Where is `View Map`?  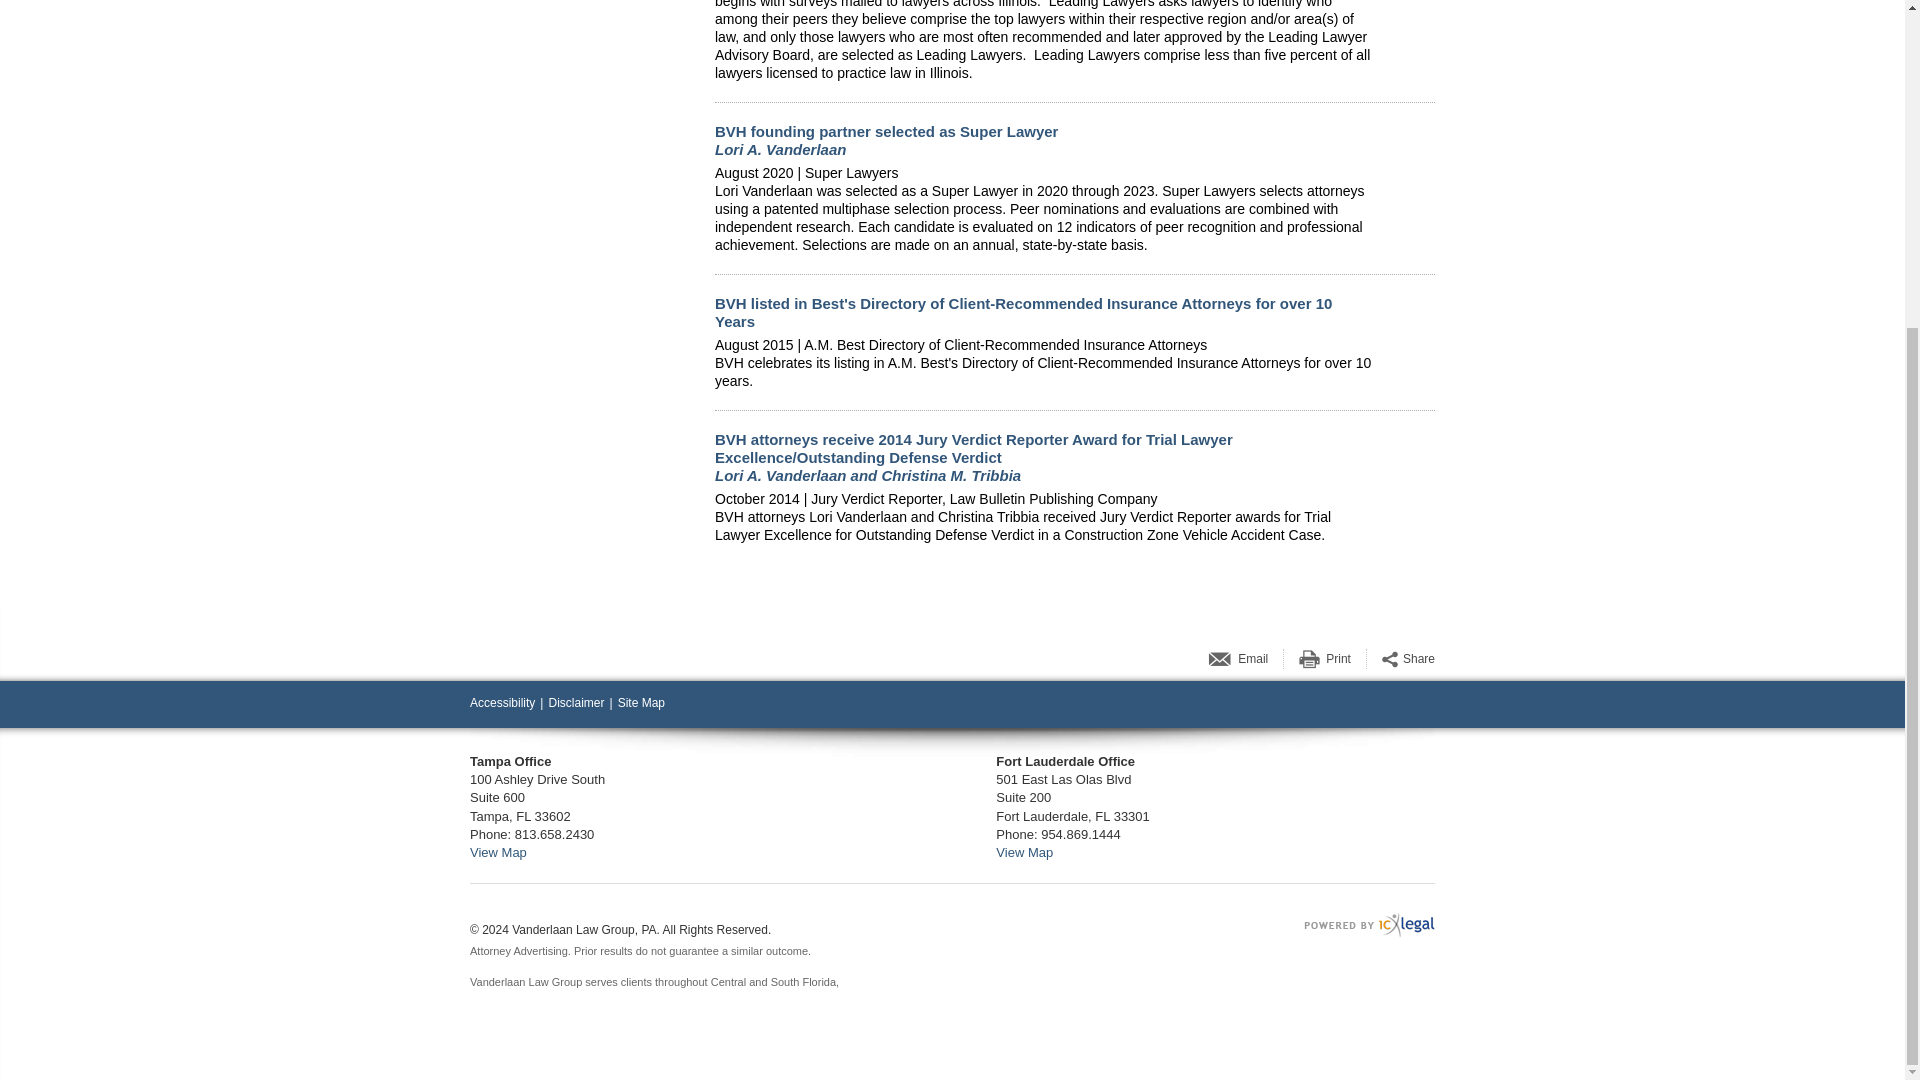 View Map is located at coordinates (1024, 852).